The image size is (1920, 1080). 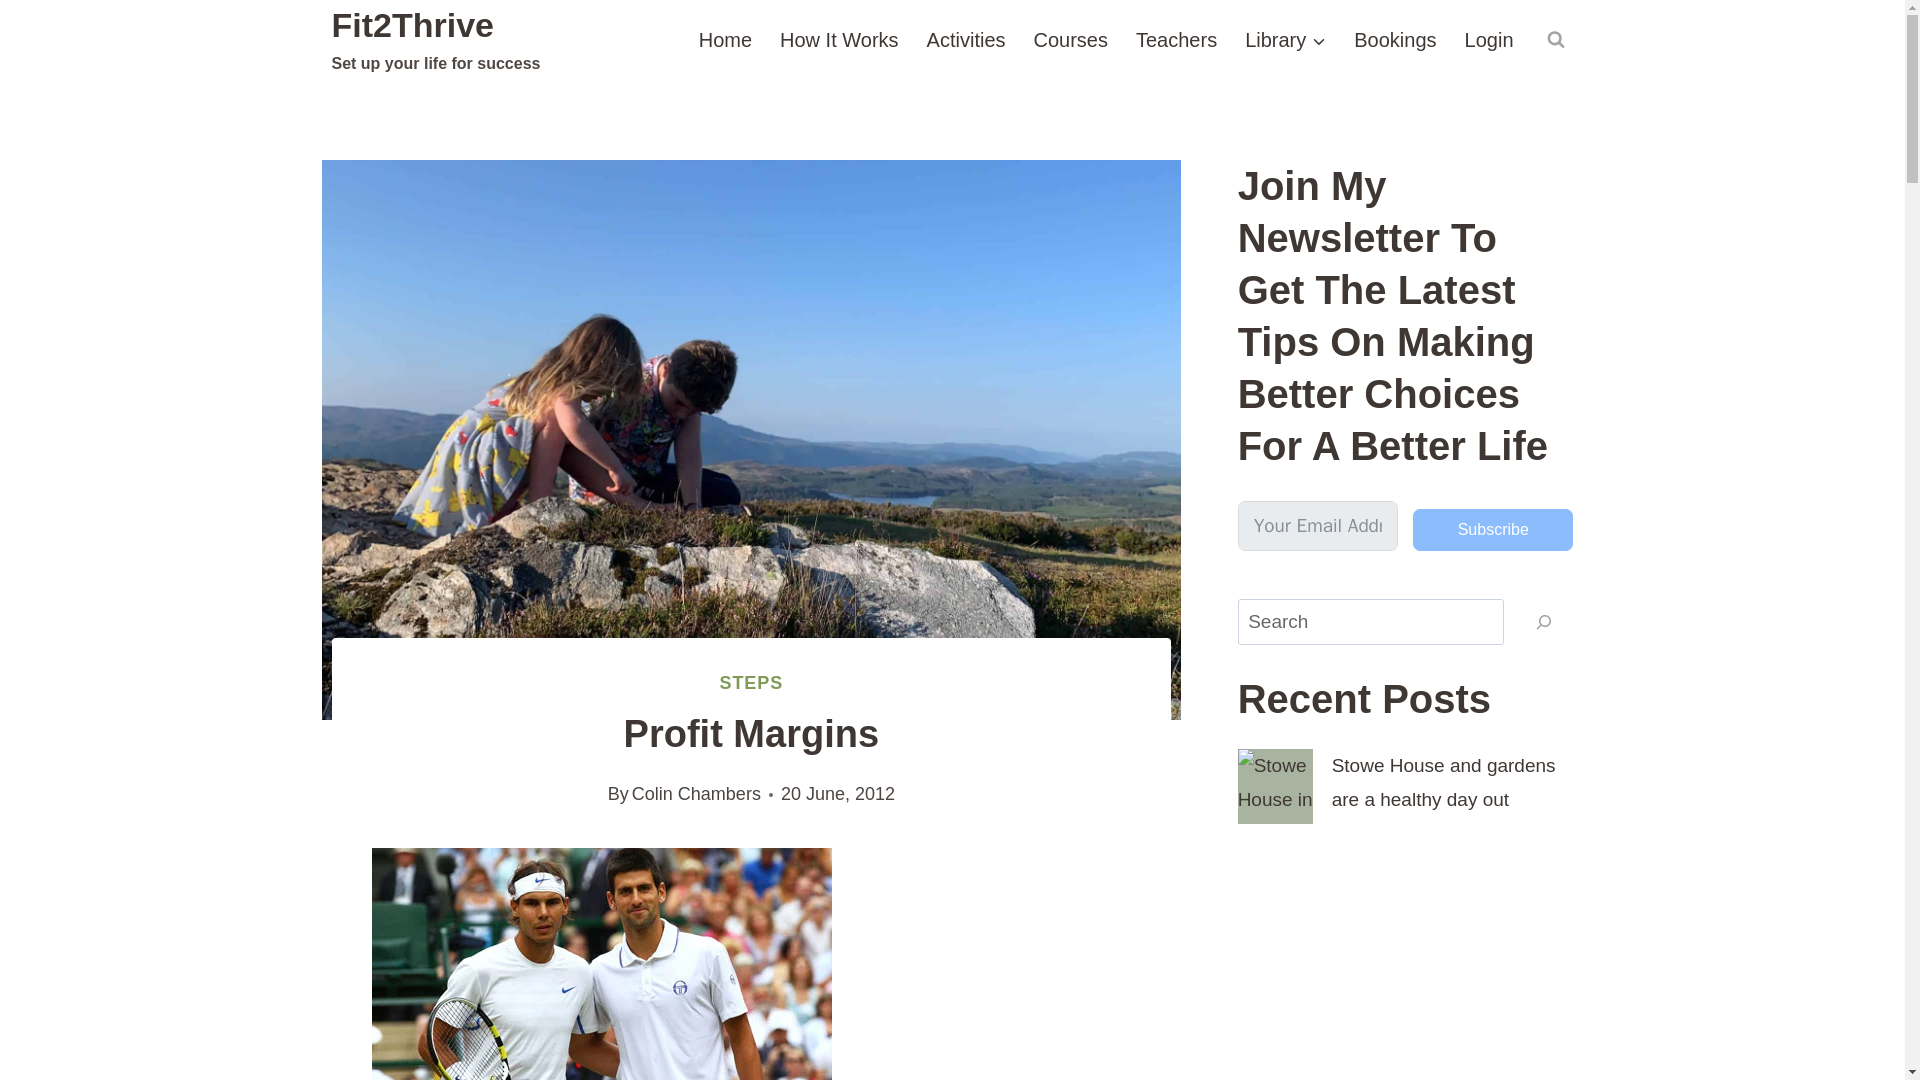 I want to click on How It Works, so click(x=840, y=39).